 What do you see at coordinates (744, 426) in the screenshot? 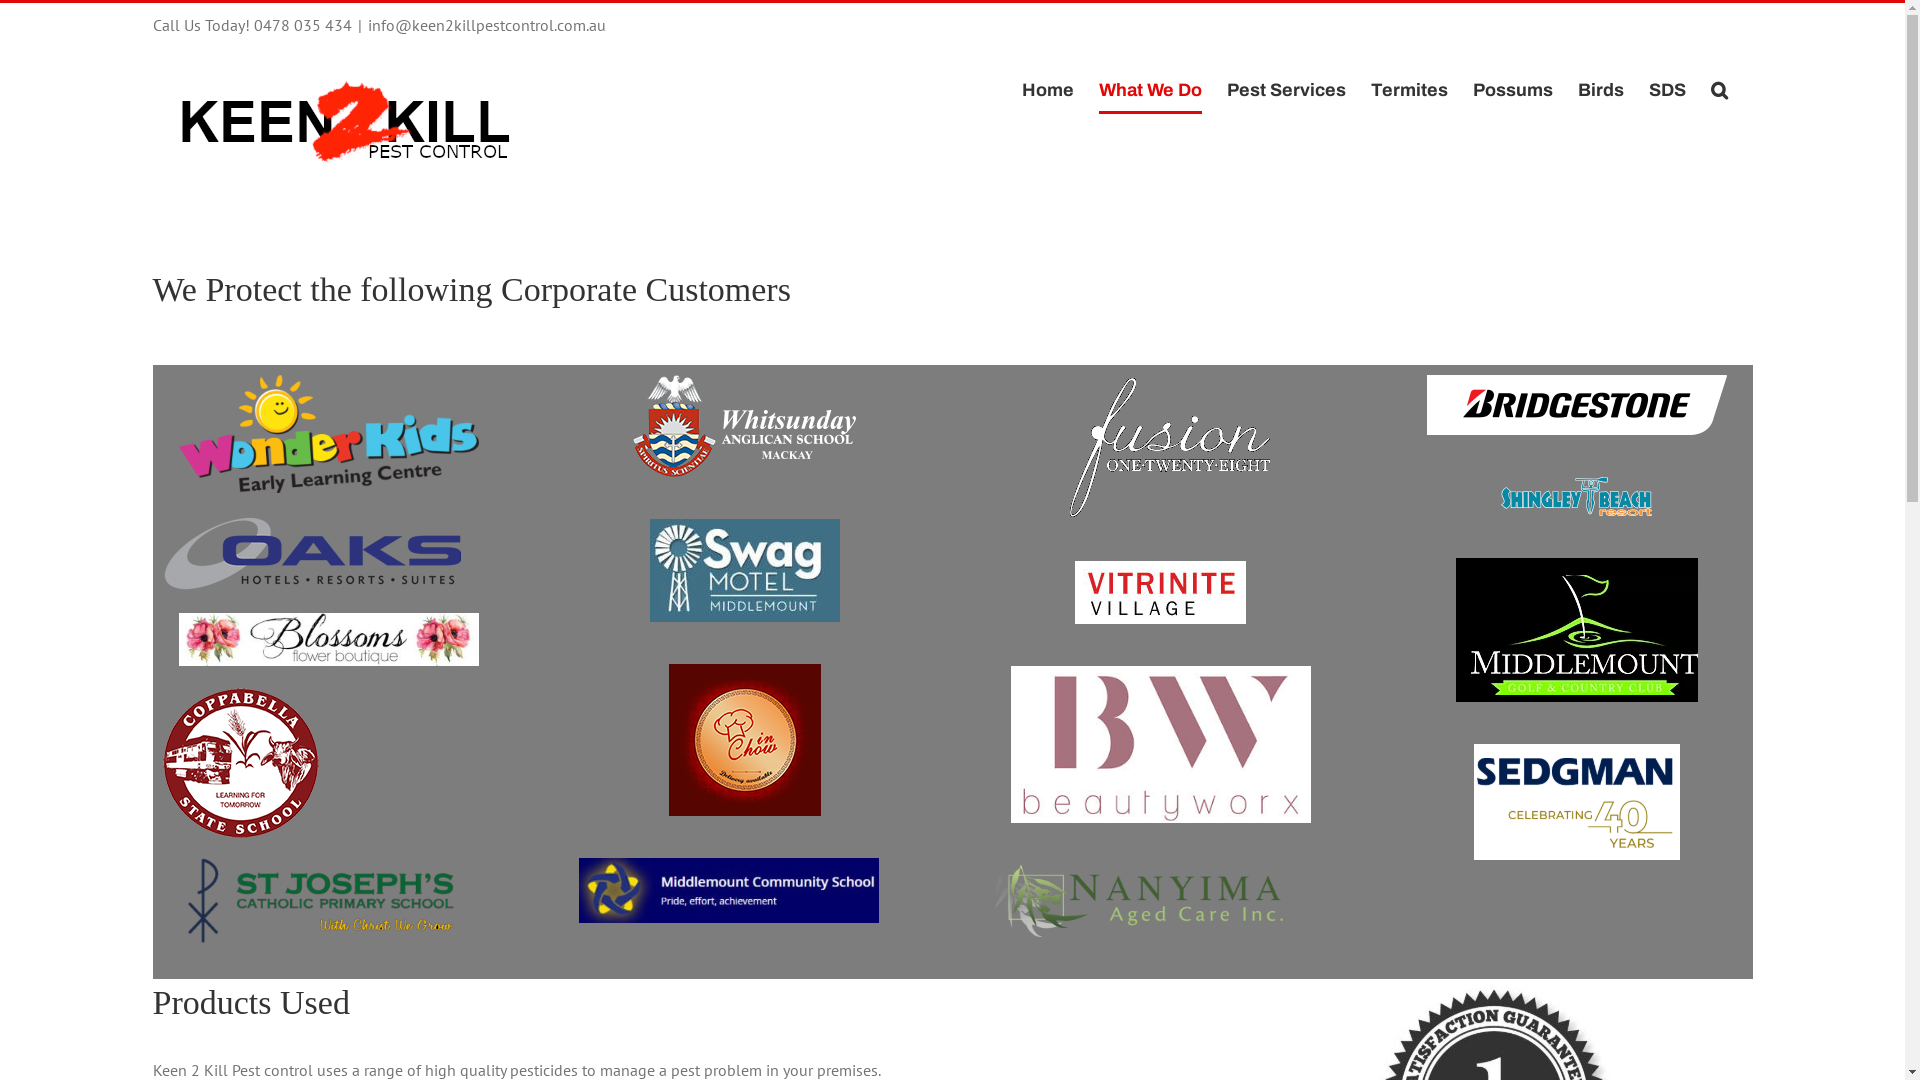
I see `wac` at bounding box center [744, 426].